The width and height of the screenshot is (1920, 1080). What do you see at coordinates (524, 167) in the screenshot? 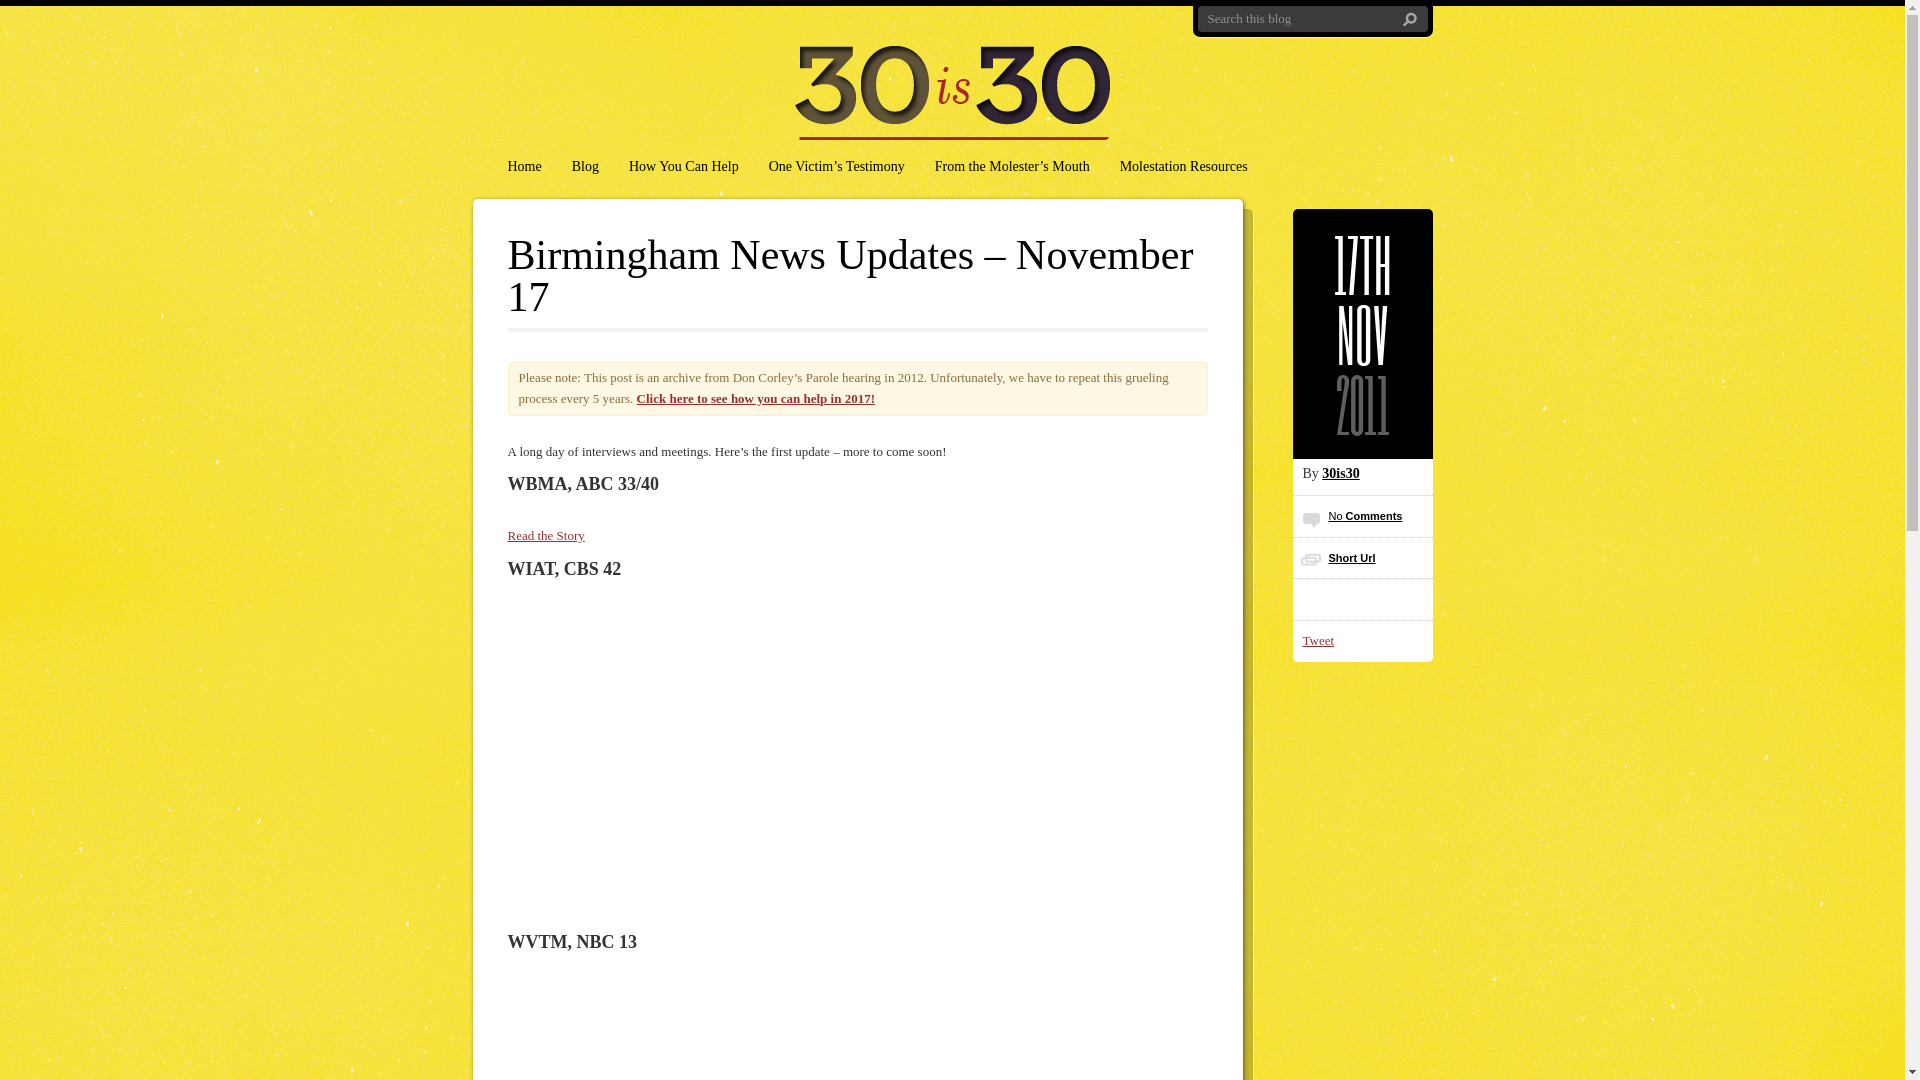
I see `Home` at bounding box center [524, 167].